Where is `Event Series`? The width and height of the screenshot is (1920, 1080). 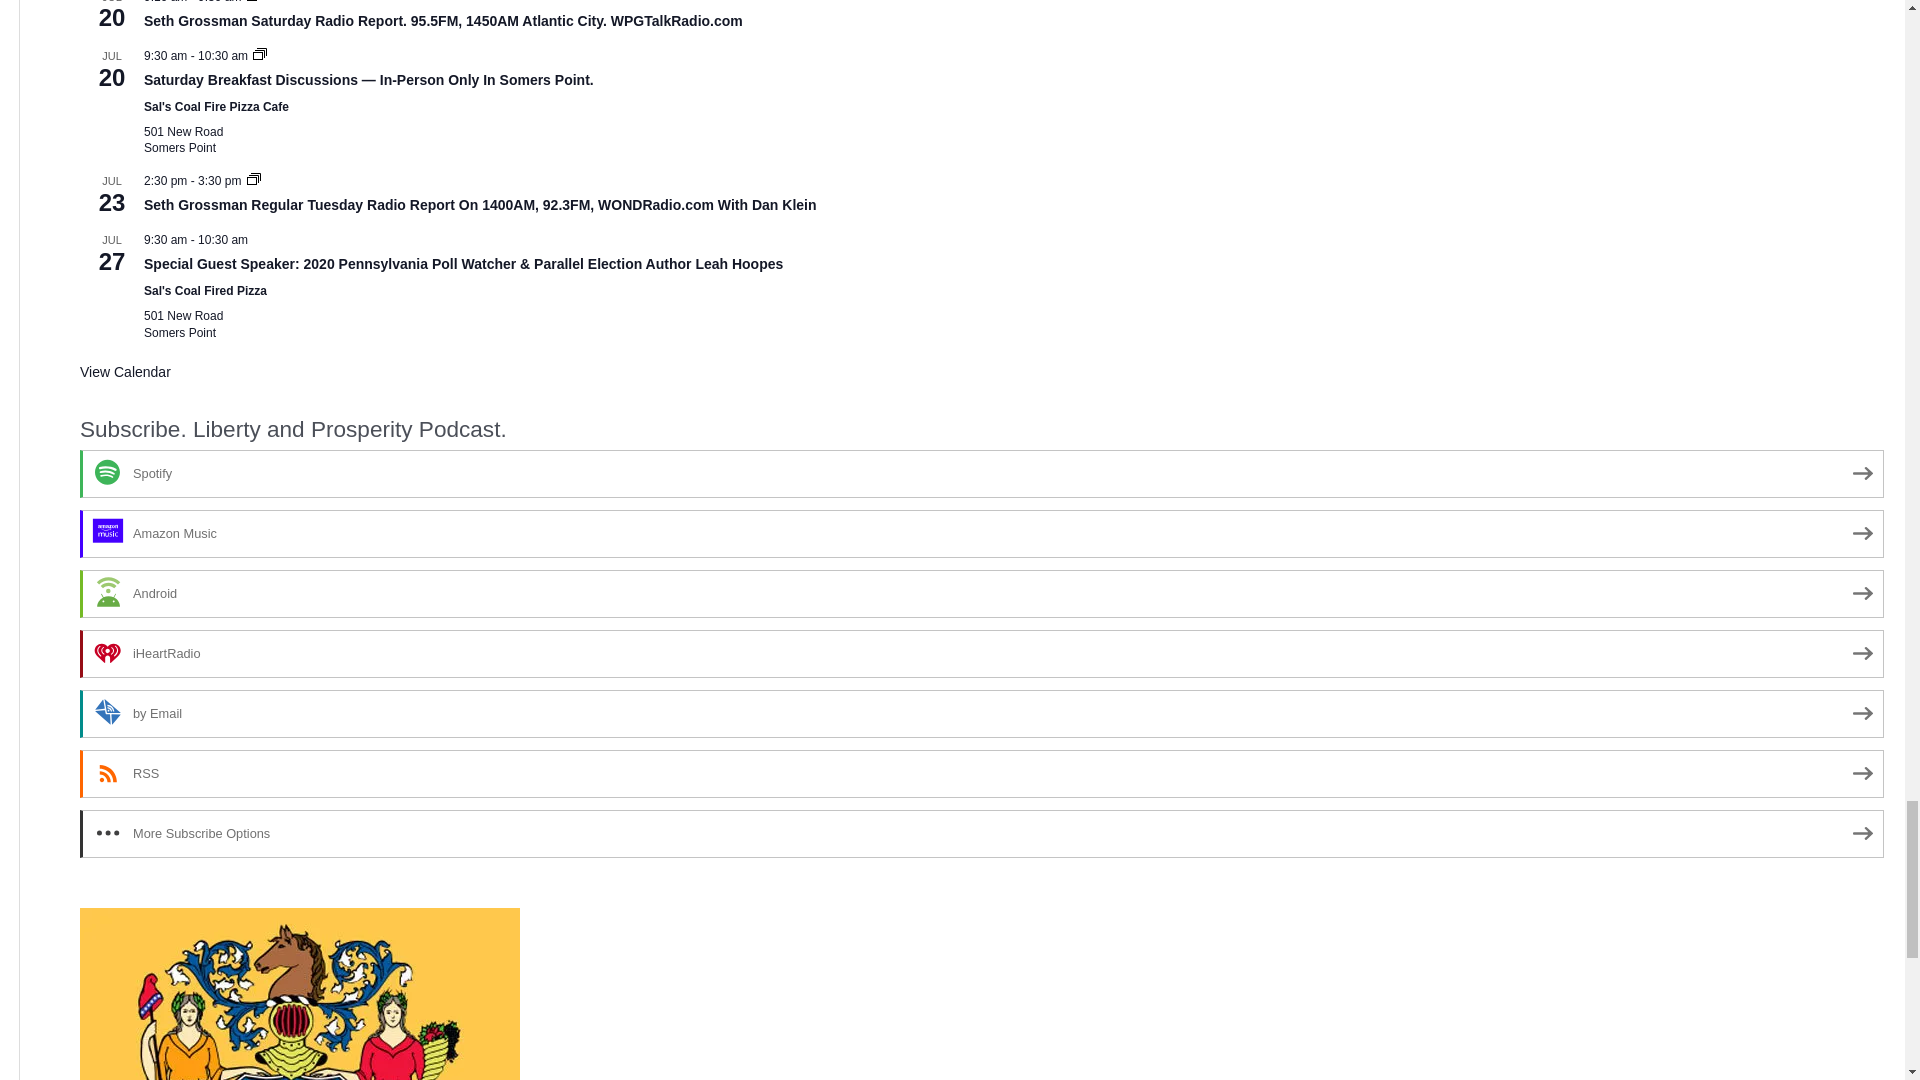 Event Series is located at coordinates (260, 54).